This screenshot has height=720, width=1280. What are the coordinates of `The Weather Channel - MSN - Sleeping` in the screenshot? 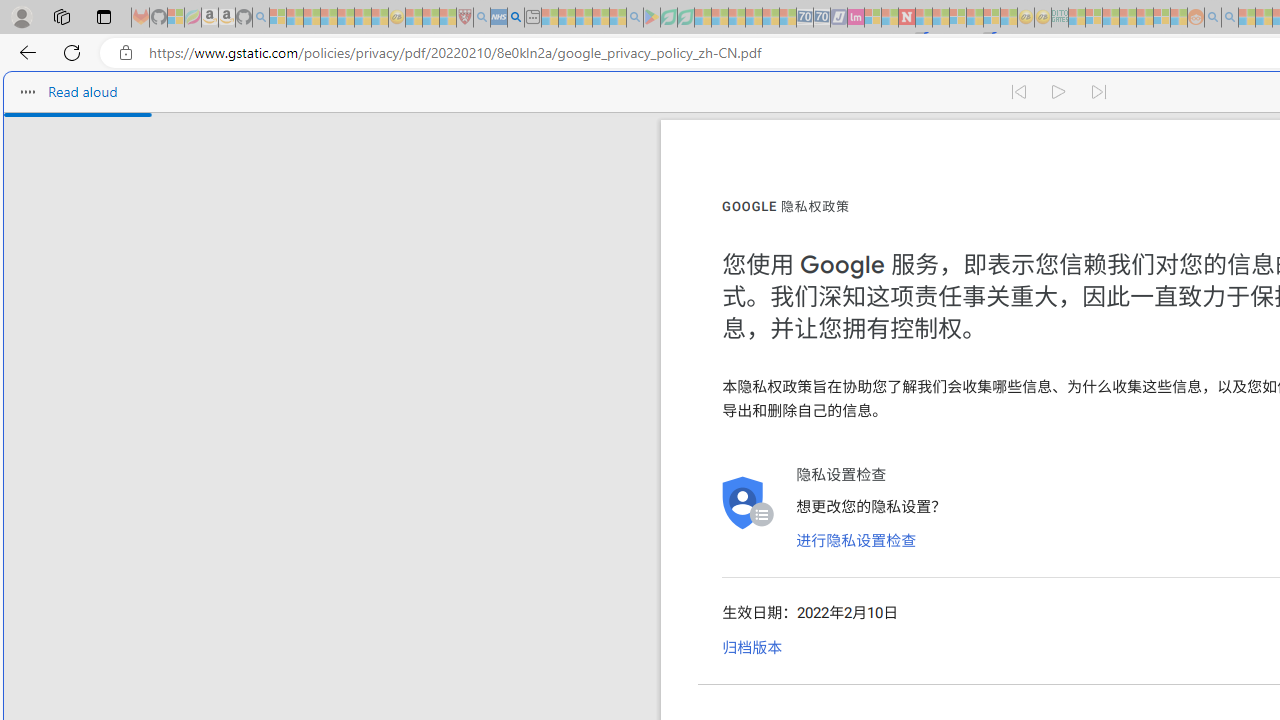 It's located at (311, 18).